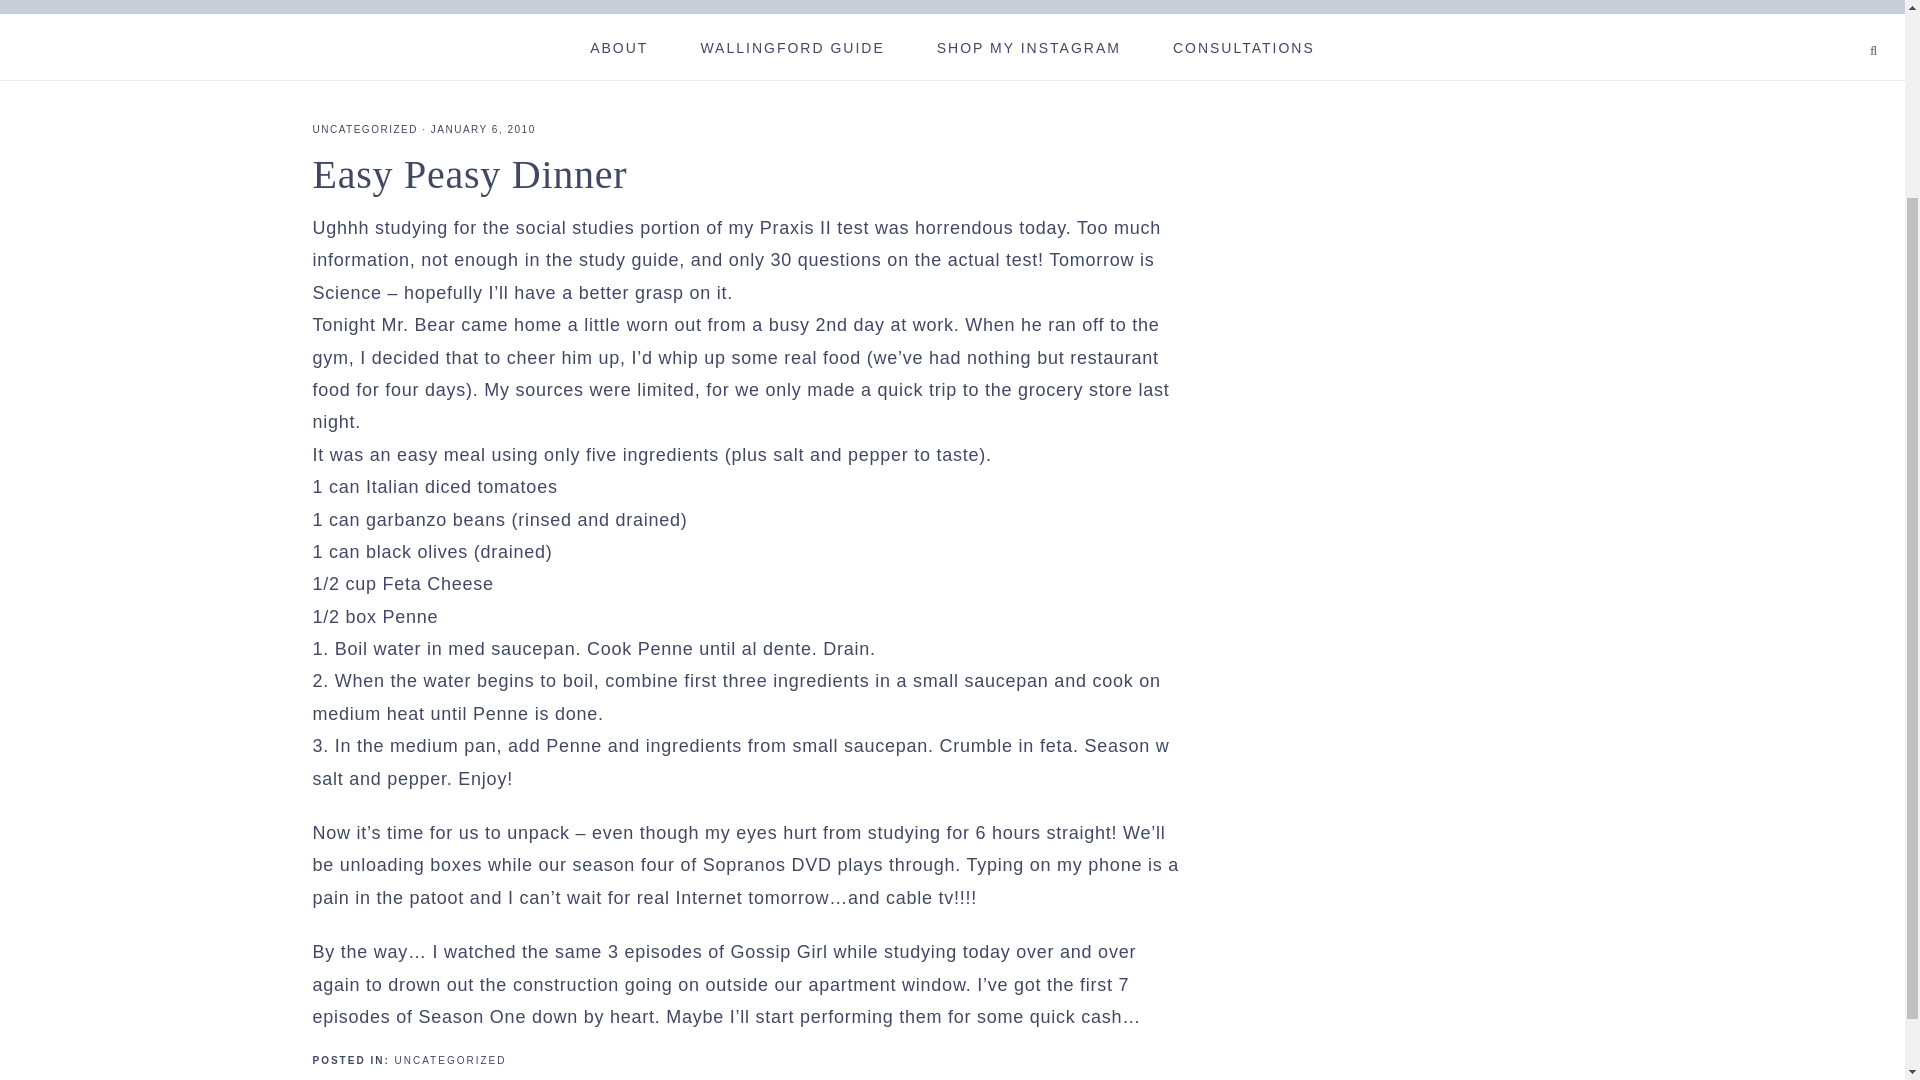 The width and height of the screenshot is (1920, 1080). Describe the element at coordinates (1193, 46) in the screenshot. I see `STYLE` at that location.